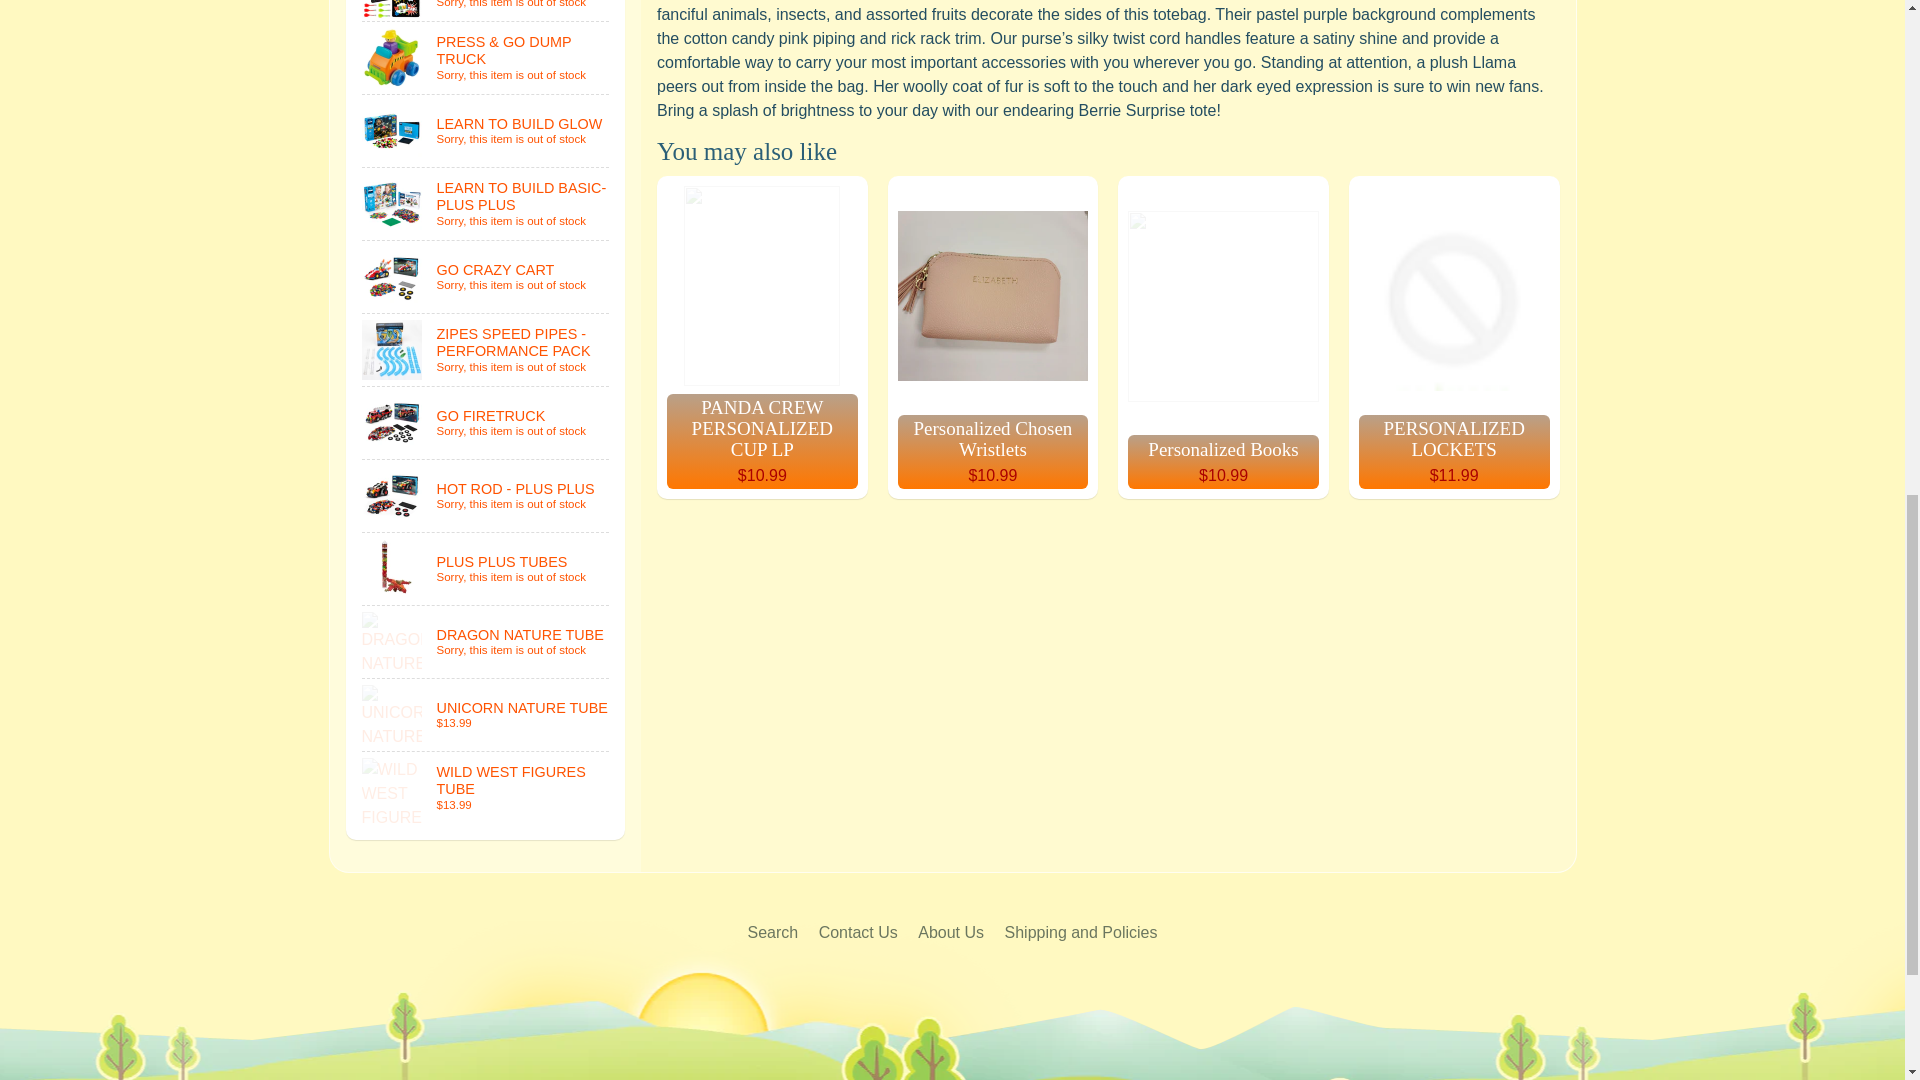  What do you see at coordinates (486, 350) in the screenshot?
I see `ZIPES SPEED PIPES - PERFORMANCE PACK` at bounding box center [486, 350].